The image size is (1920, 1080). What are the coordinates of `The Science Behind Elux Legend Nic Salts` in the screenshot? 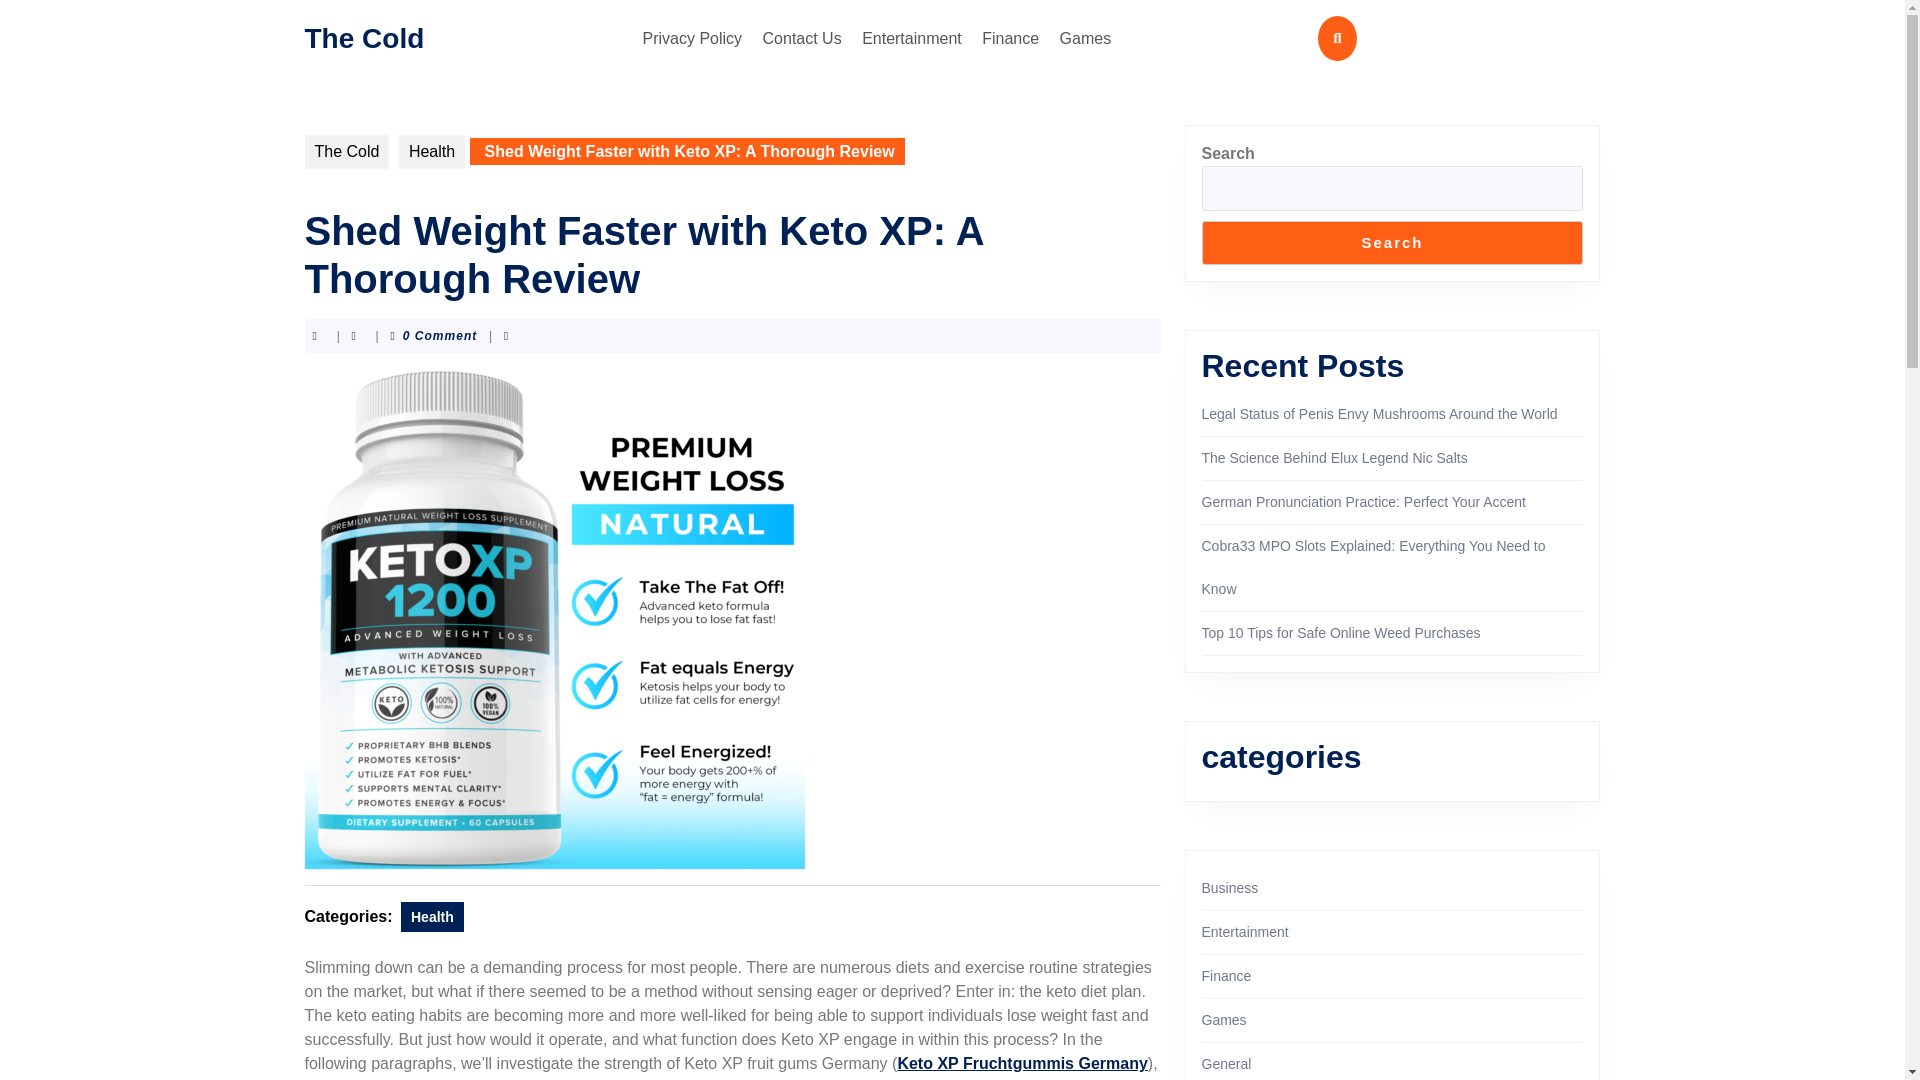 It's located at (1334, 458).